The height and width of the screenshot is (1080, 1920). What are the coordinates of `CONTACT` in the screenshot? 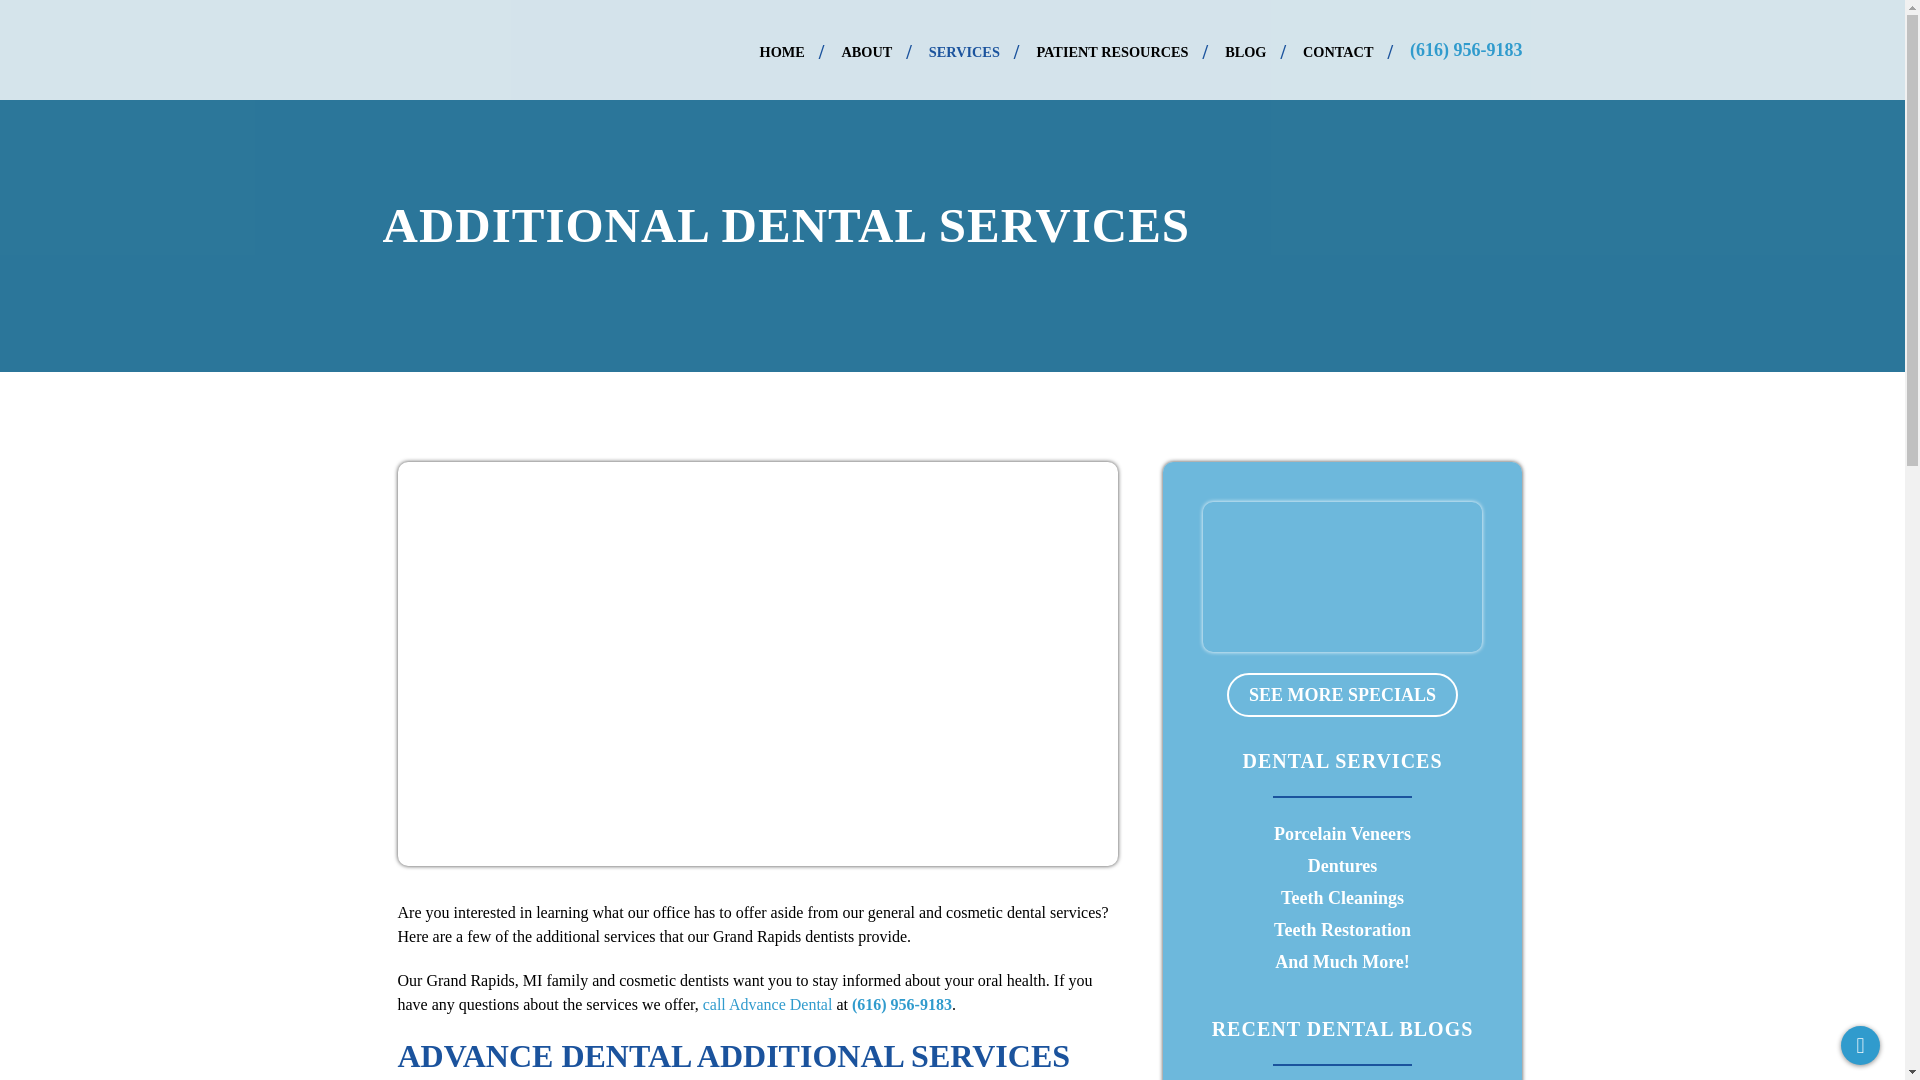 It's located at (1348, 50).